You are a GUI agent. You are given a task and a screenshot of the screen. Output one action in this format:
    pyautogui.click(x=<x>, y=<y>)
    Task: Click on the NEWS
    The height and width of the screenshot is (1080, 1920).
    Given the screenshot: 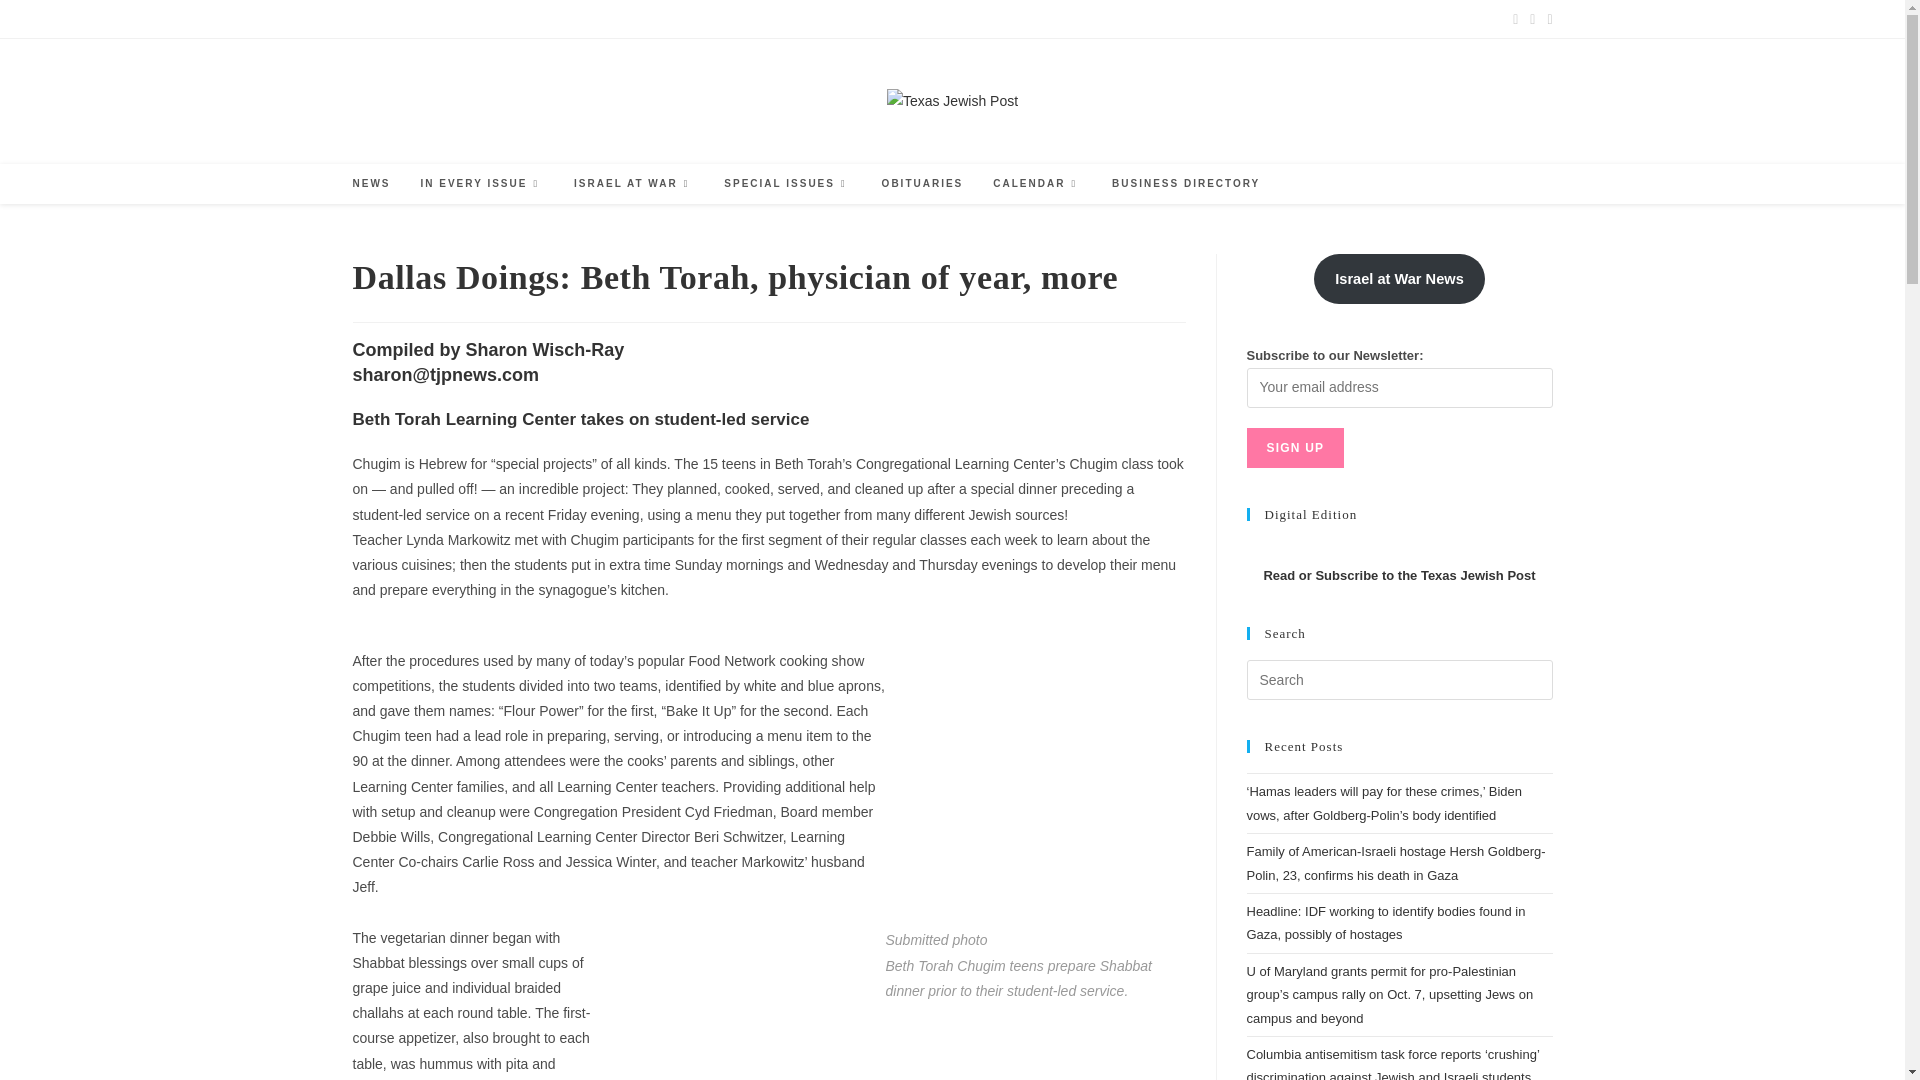 What is the action you would take?
    pyautogui.click(x=371, y=184)
    